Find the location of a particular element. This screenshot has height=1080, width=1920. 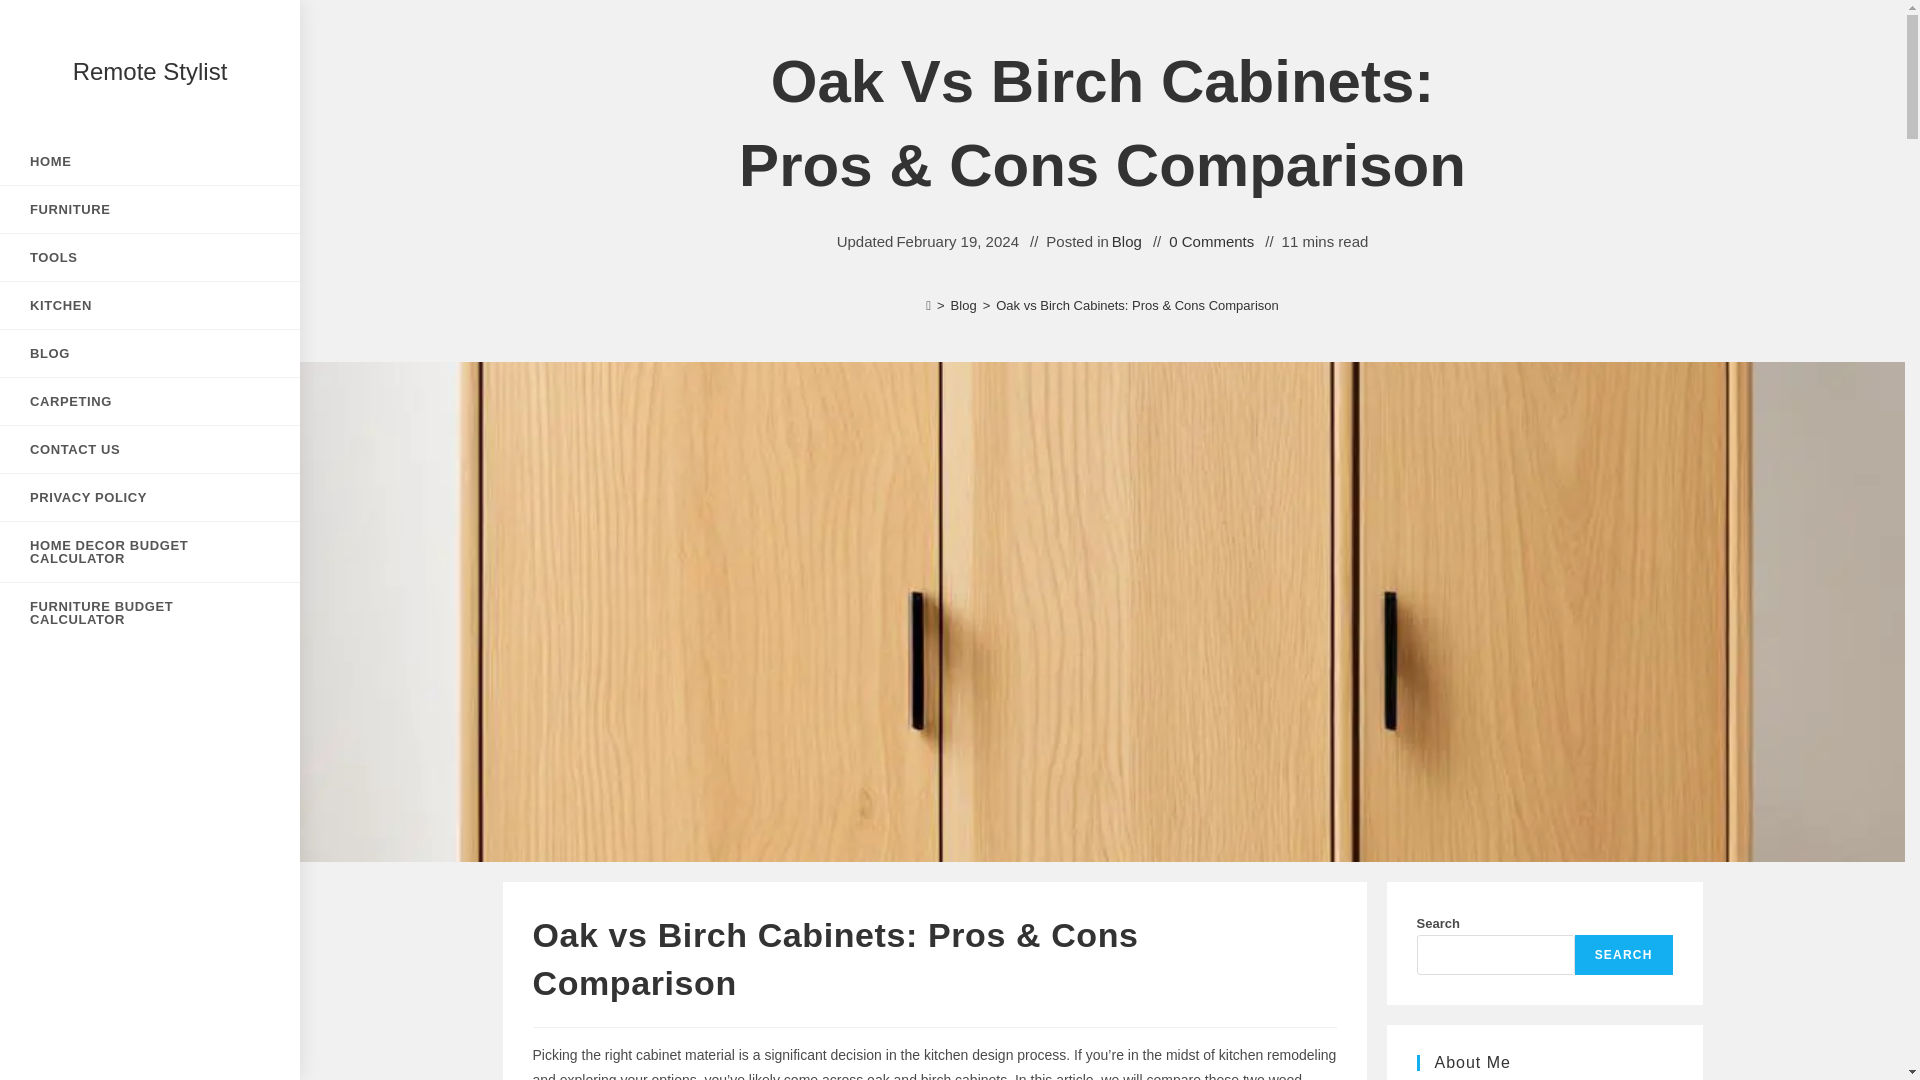

0 Comments is located at coordinates (1211, 240).